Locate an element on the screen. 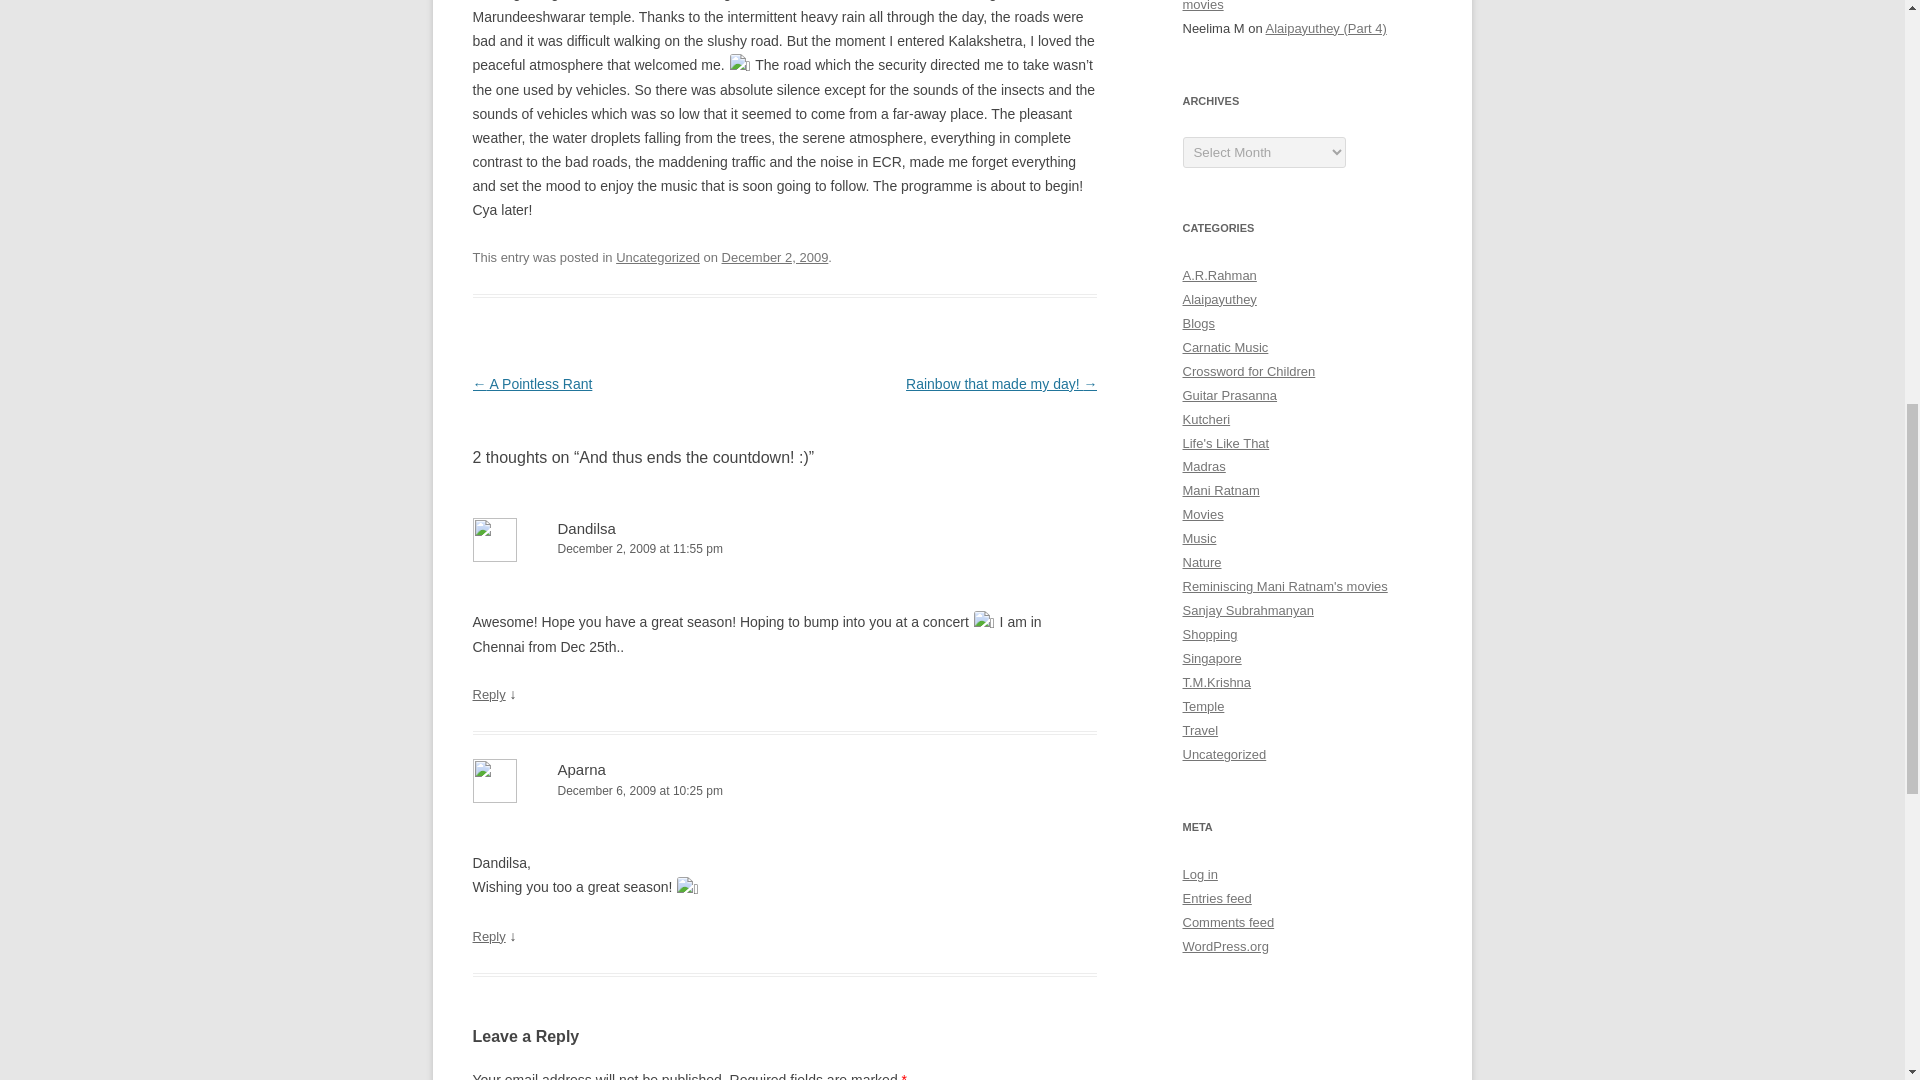  December 2, 2009 is located at coordinates (775, 256).